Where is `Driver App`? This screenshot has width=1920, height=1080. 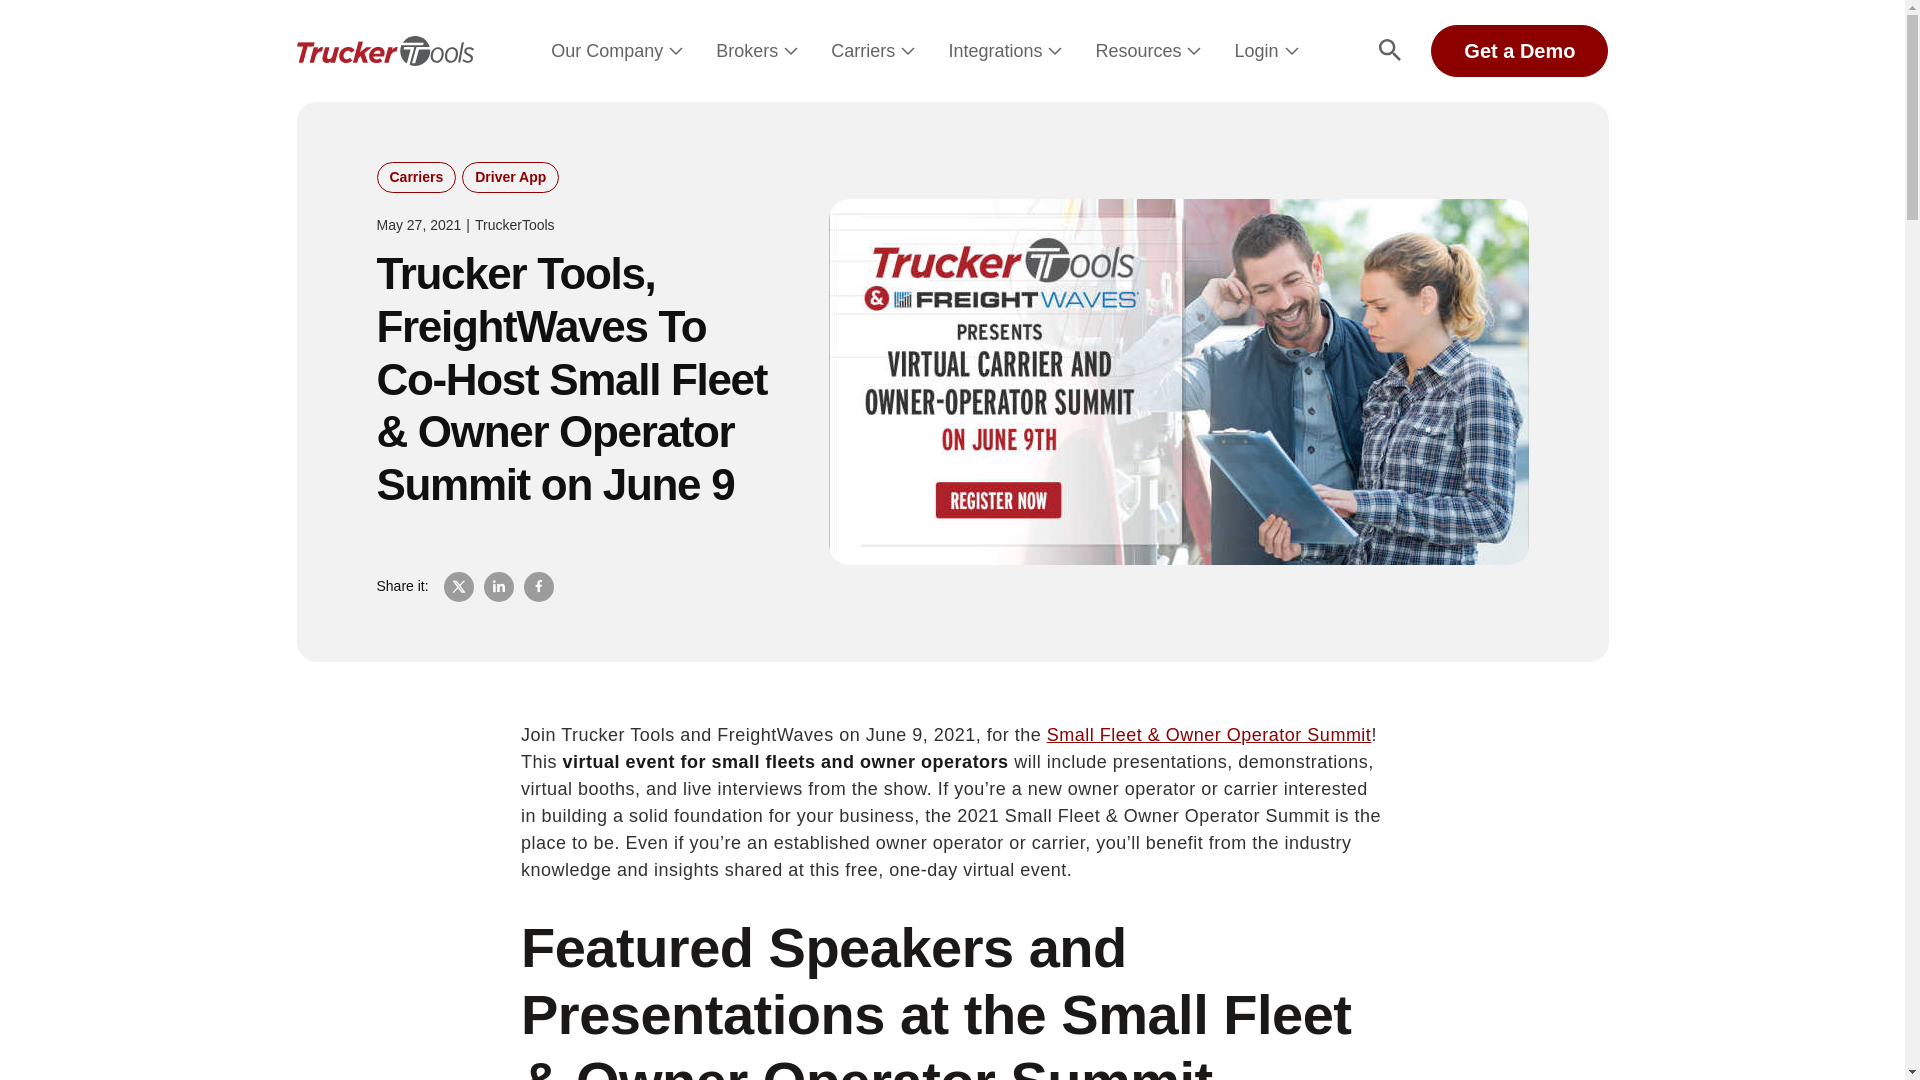
Driver App is located at coordinates (510, 178).